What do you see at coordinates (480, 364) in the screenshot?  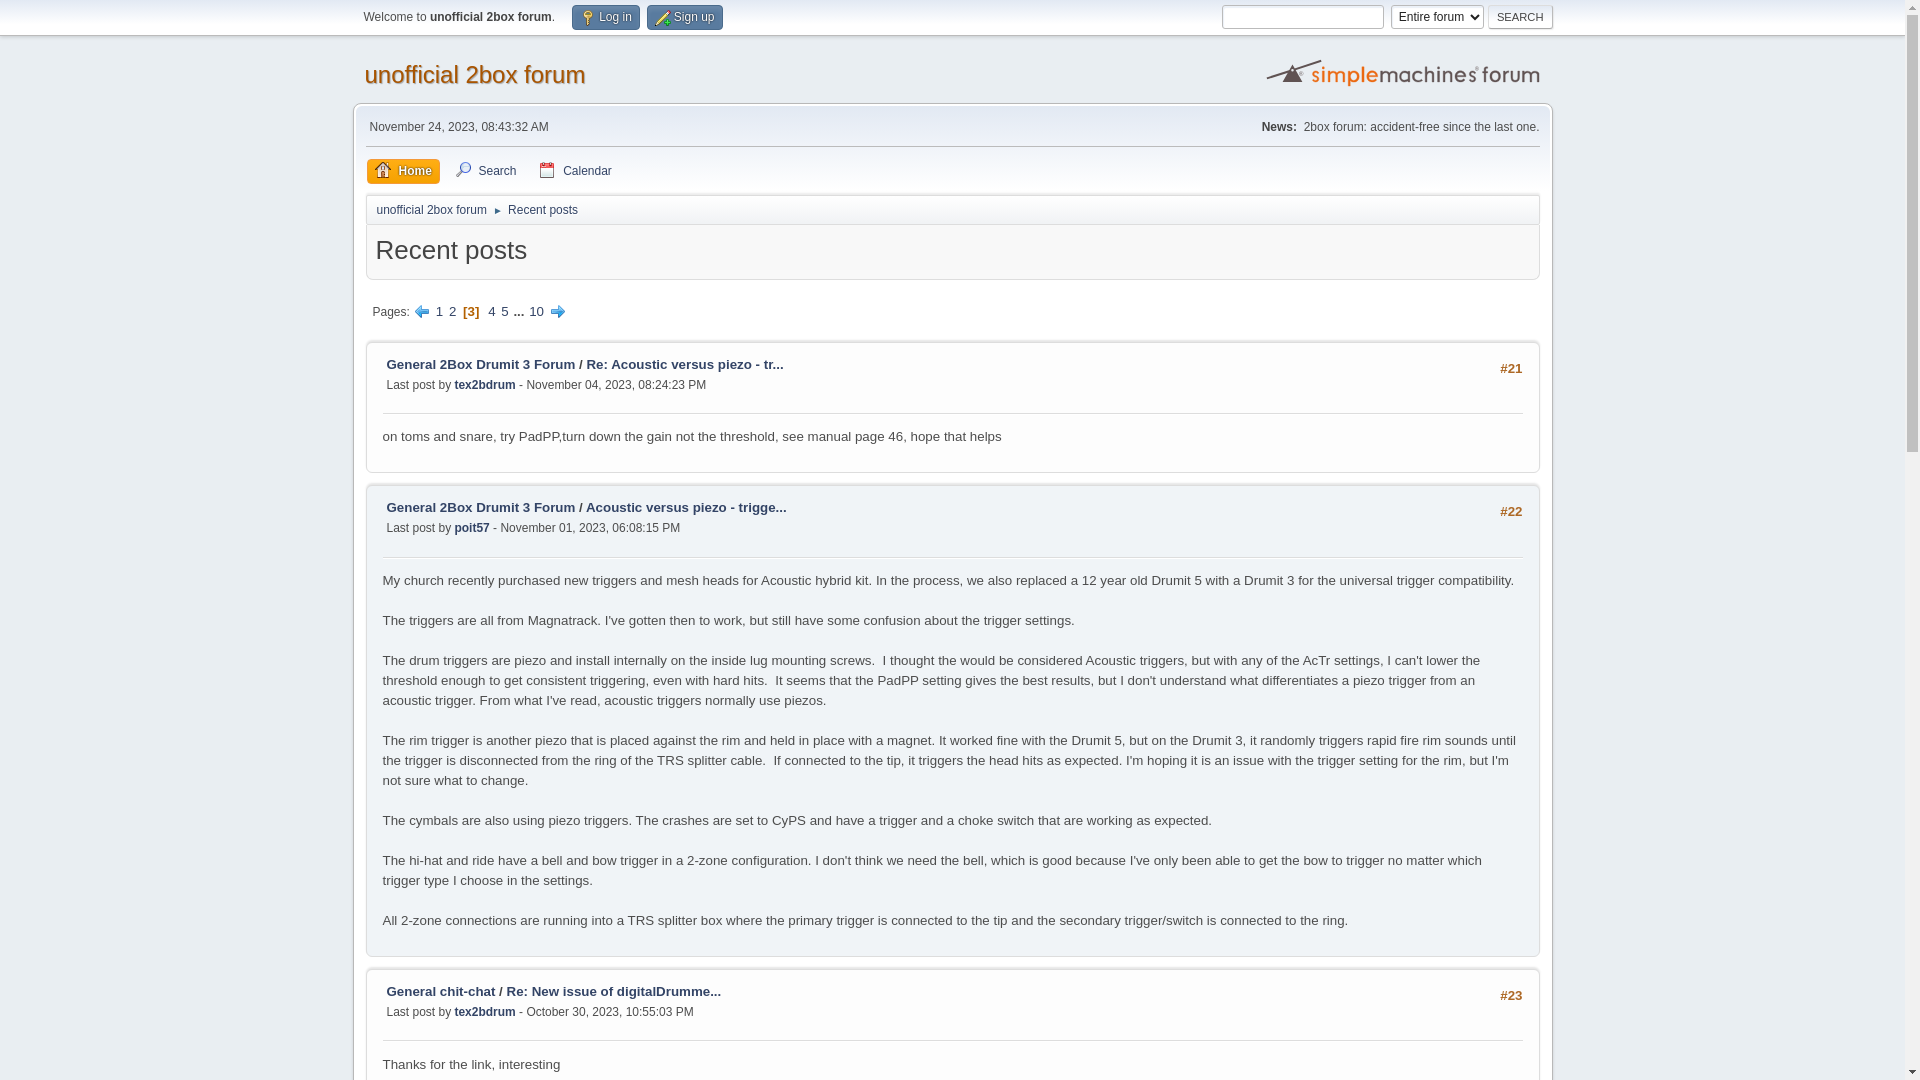 I see `General 2Box Drumit 3 Forum` at bounding box center [480, 364].